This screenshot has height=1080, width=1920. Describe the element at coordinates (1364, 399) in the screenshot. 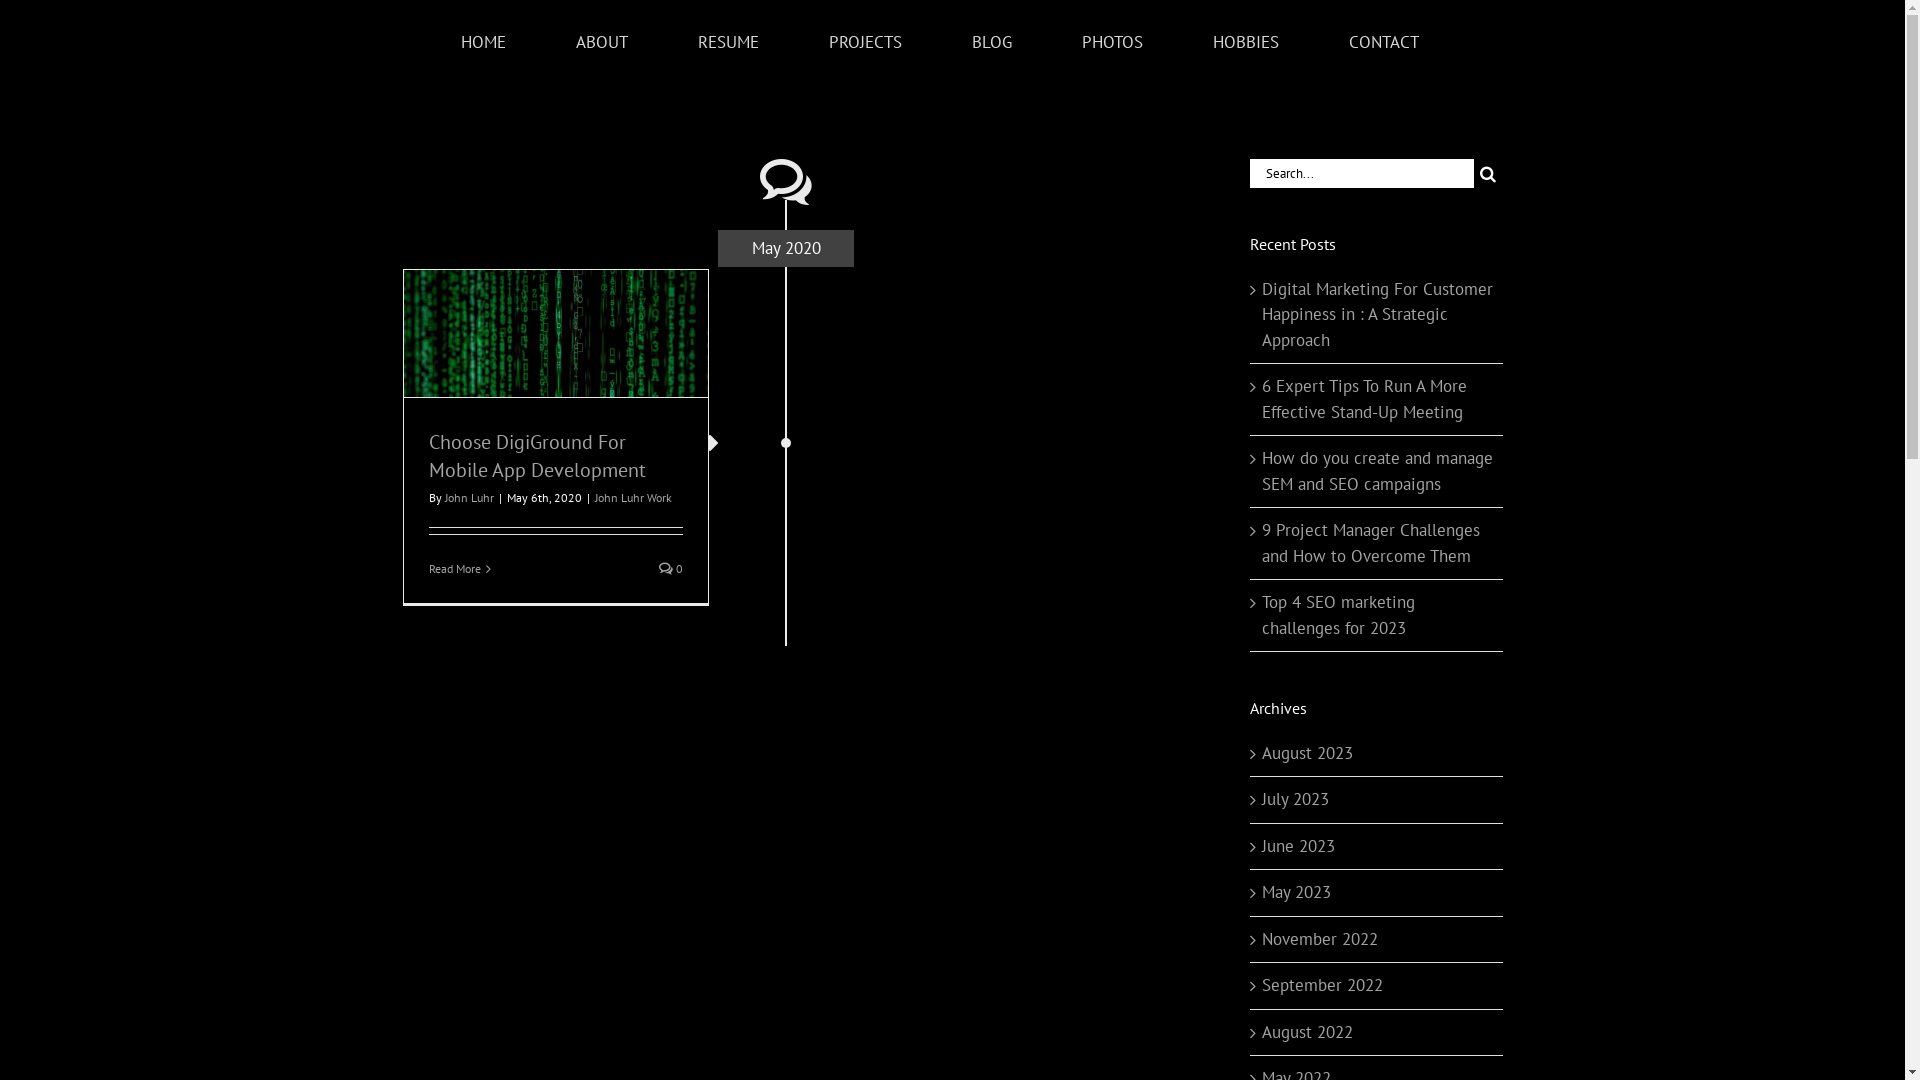

I see `6 Expert Tips To Run A More Effective Stand-Up Meeting` at that location.